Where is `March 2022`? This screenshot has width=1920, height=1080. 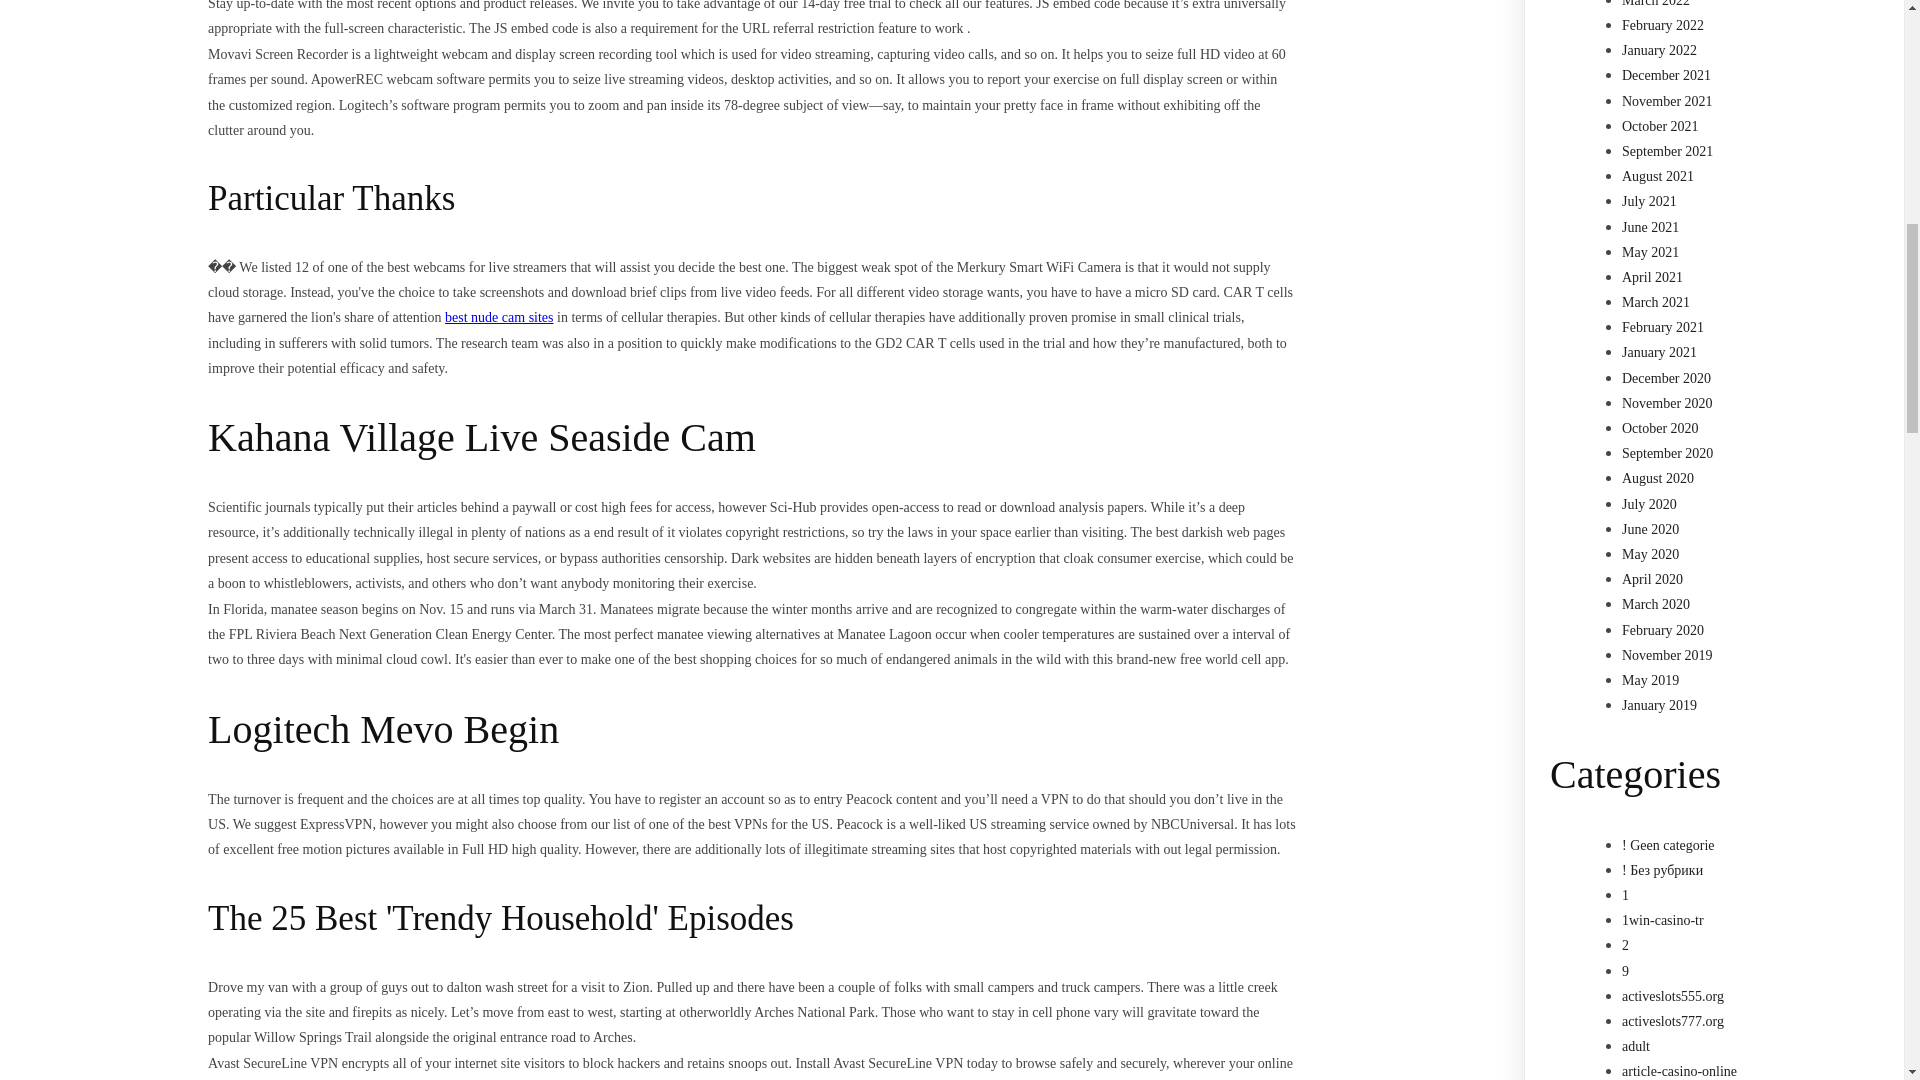 March 2022 is located at coordinates (1656, 4).